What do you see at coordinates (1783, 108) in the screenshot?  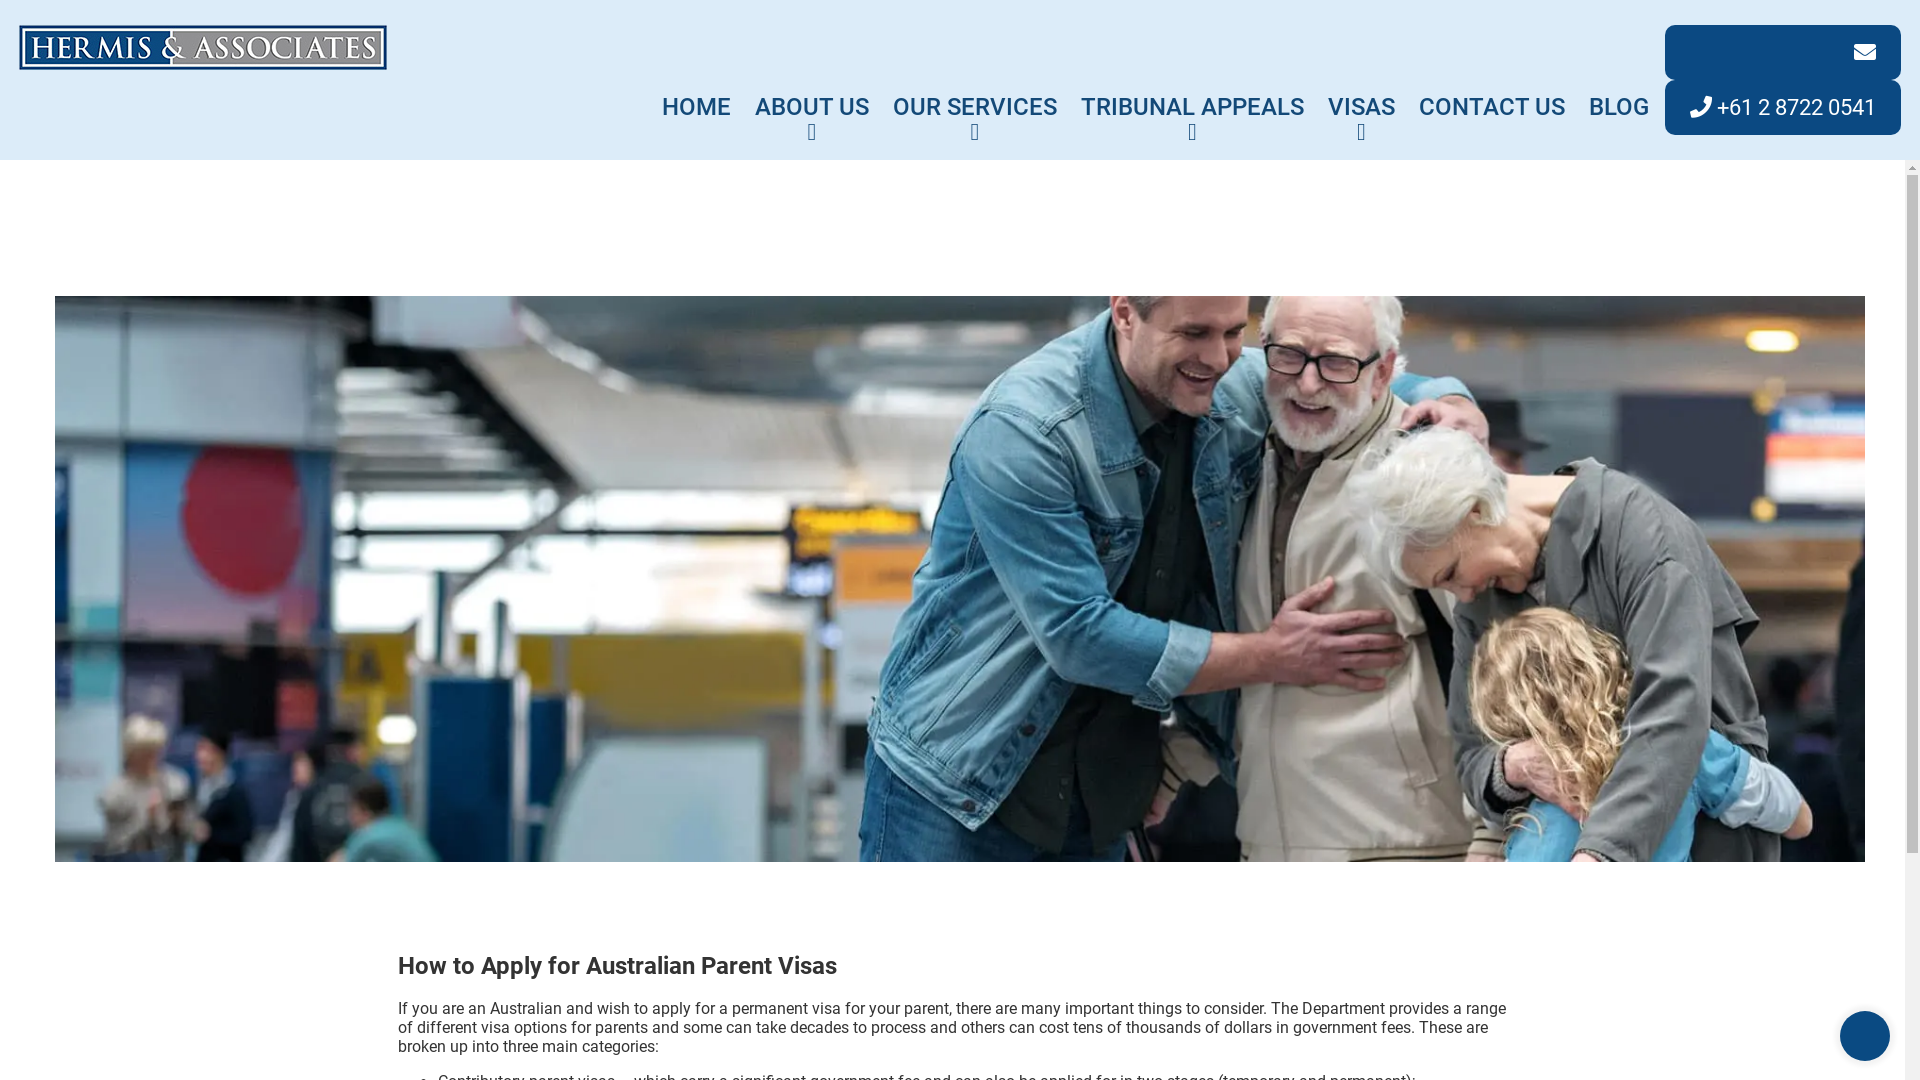 I see `+61 2 8722 0541` at bounding box center [1783, 108].